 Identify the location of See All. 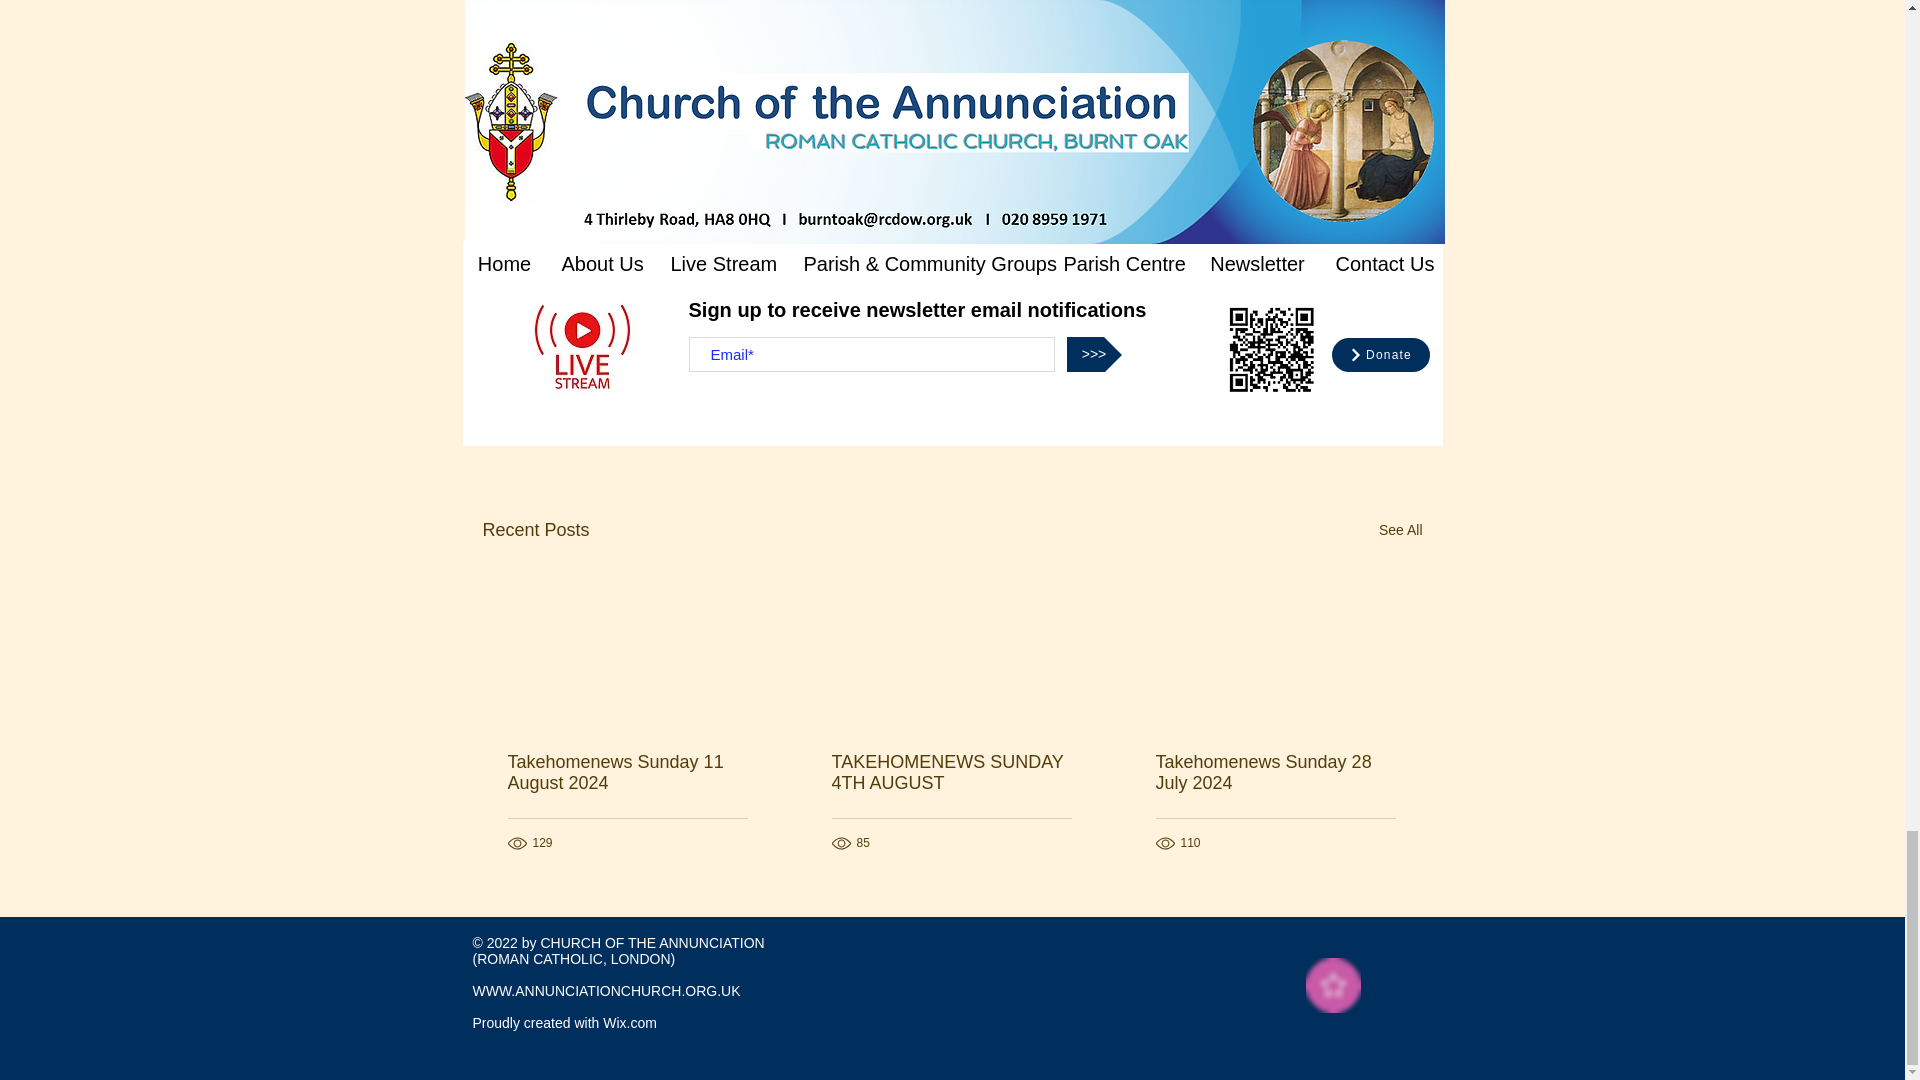
(1400, 530).